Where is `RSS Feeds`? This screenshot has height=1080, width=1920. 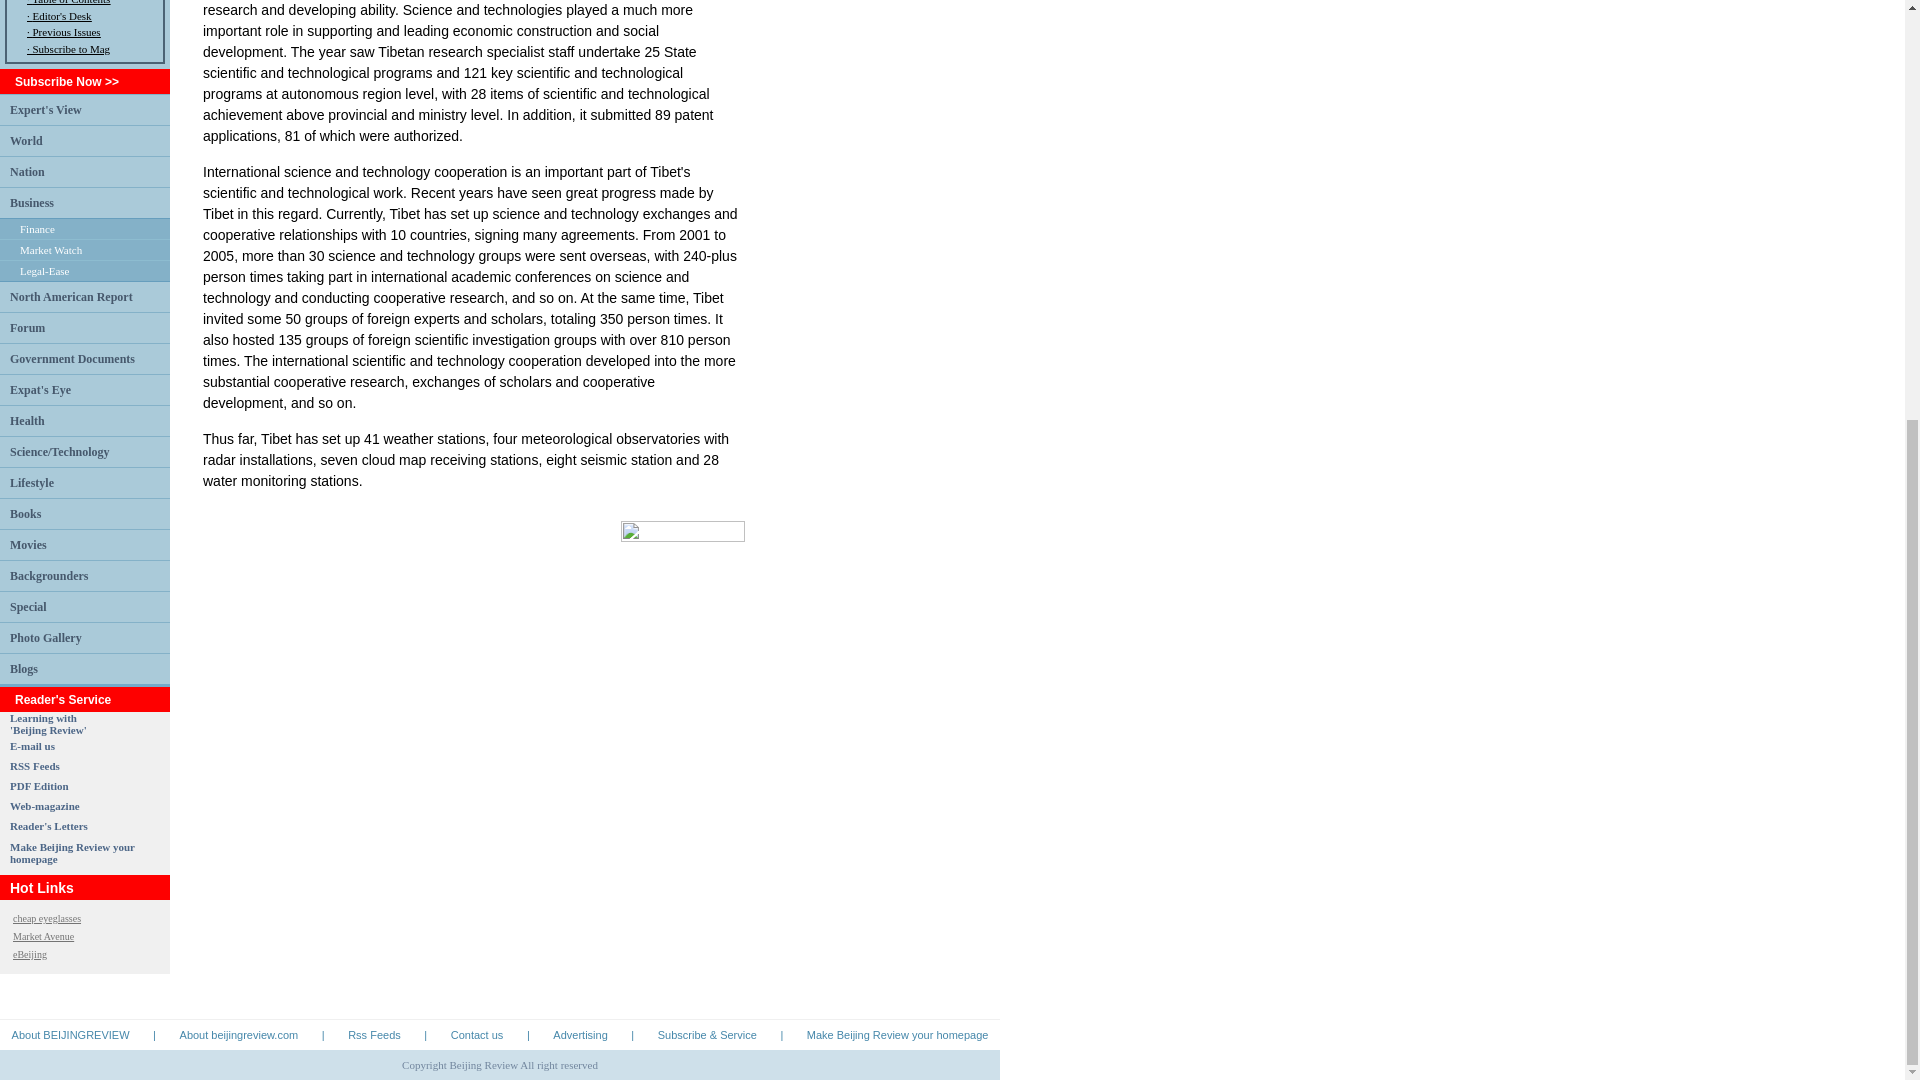
RSS Feeds is located at coordinates (34, 766).